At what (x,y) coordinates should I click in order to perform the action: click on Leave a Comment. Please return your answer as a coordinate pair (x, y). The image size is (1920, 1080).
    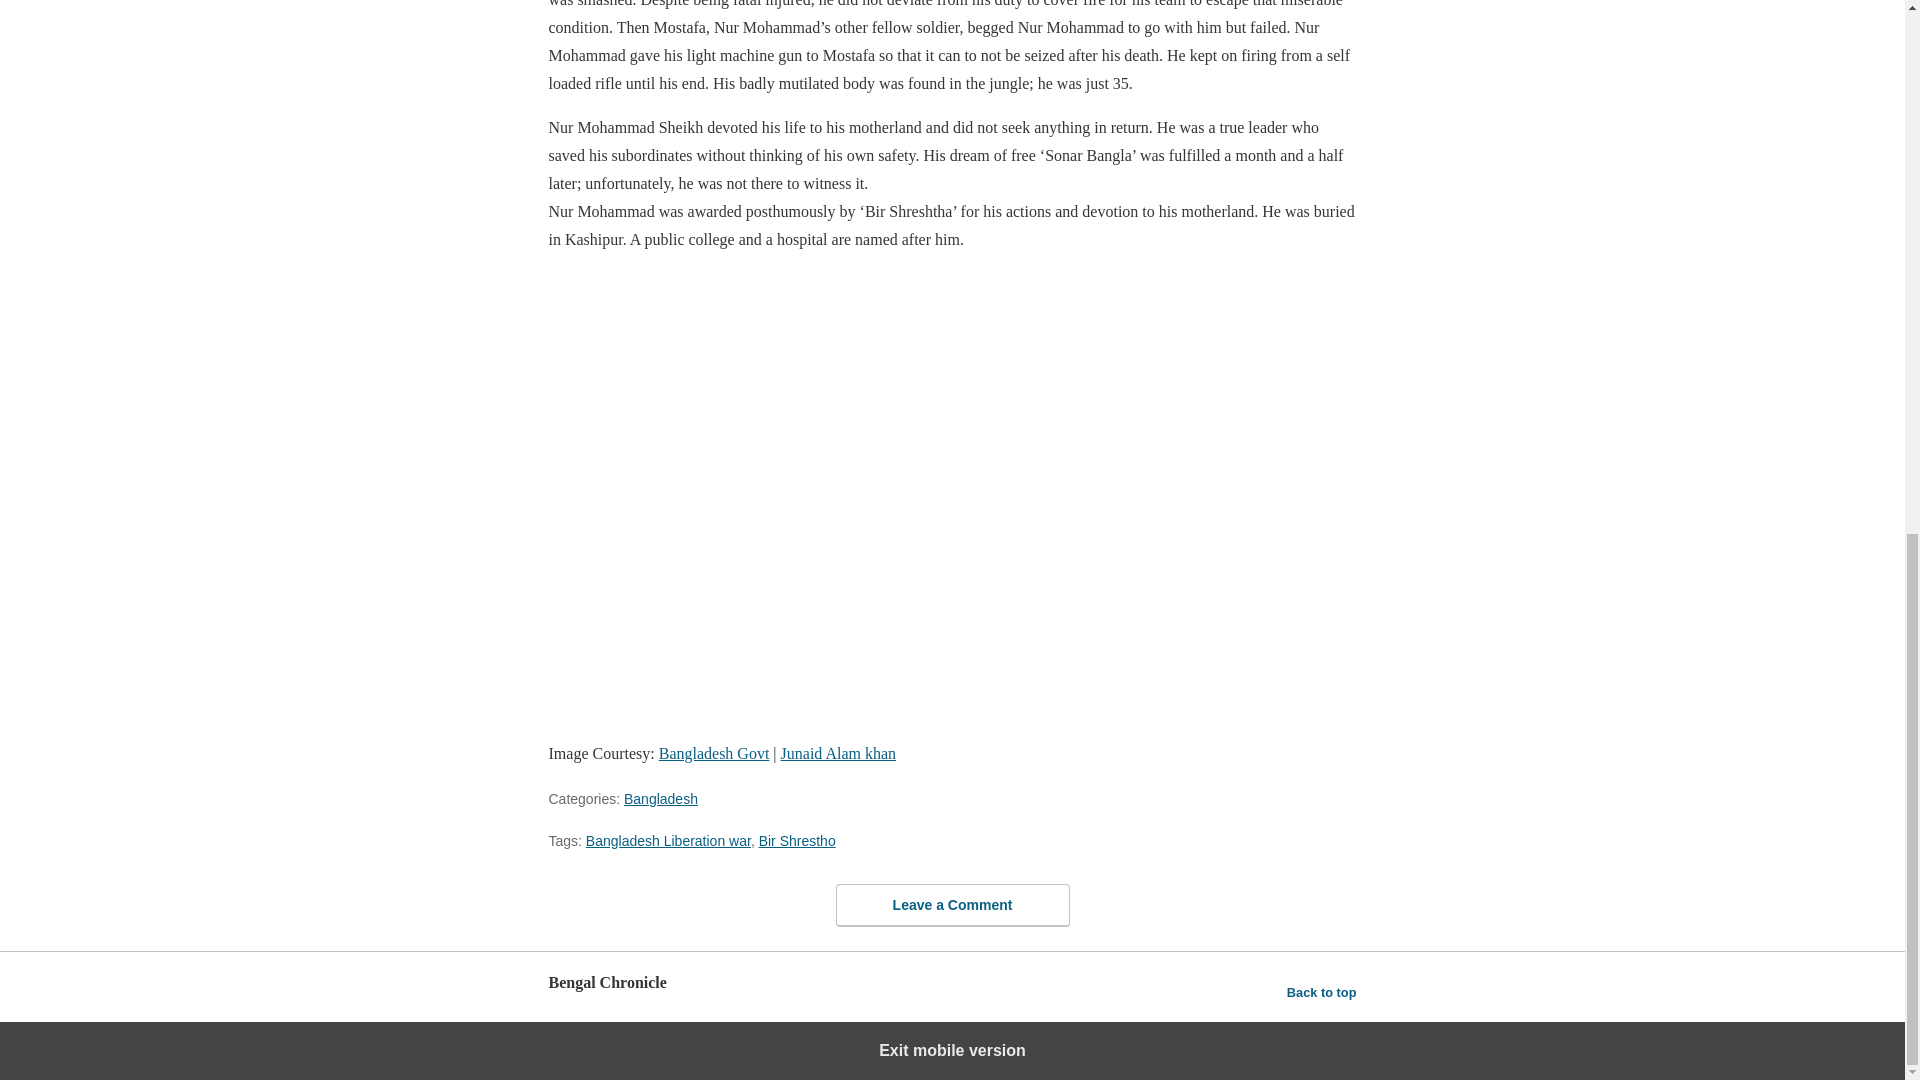
    Looking at the image, I should click on (952, 905).